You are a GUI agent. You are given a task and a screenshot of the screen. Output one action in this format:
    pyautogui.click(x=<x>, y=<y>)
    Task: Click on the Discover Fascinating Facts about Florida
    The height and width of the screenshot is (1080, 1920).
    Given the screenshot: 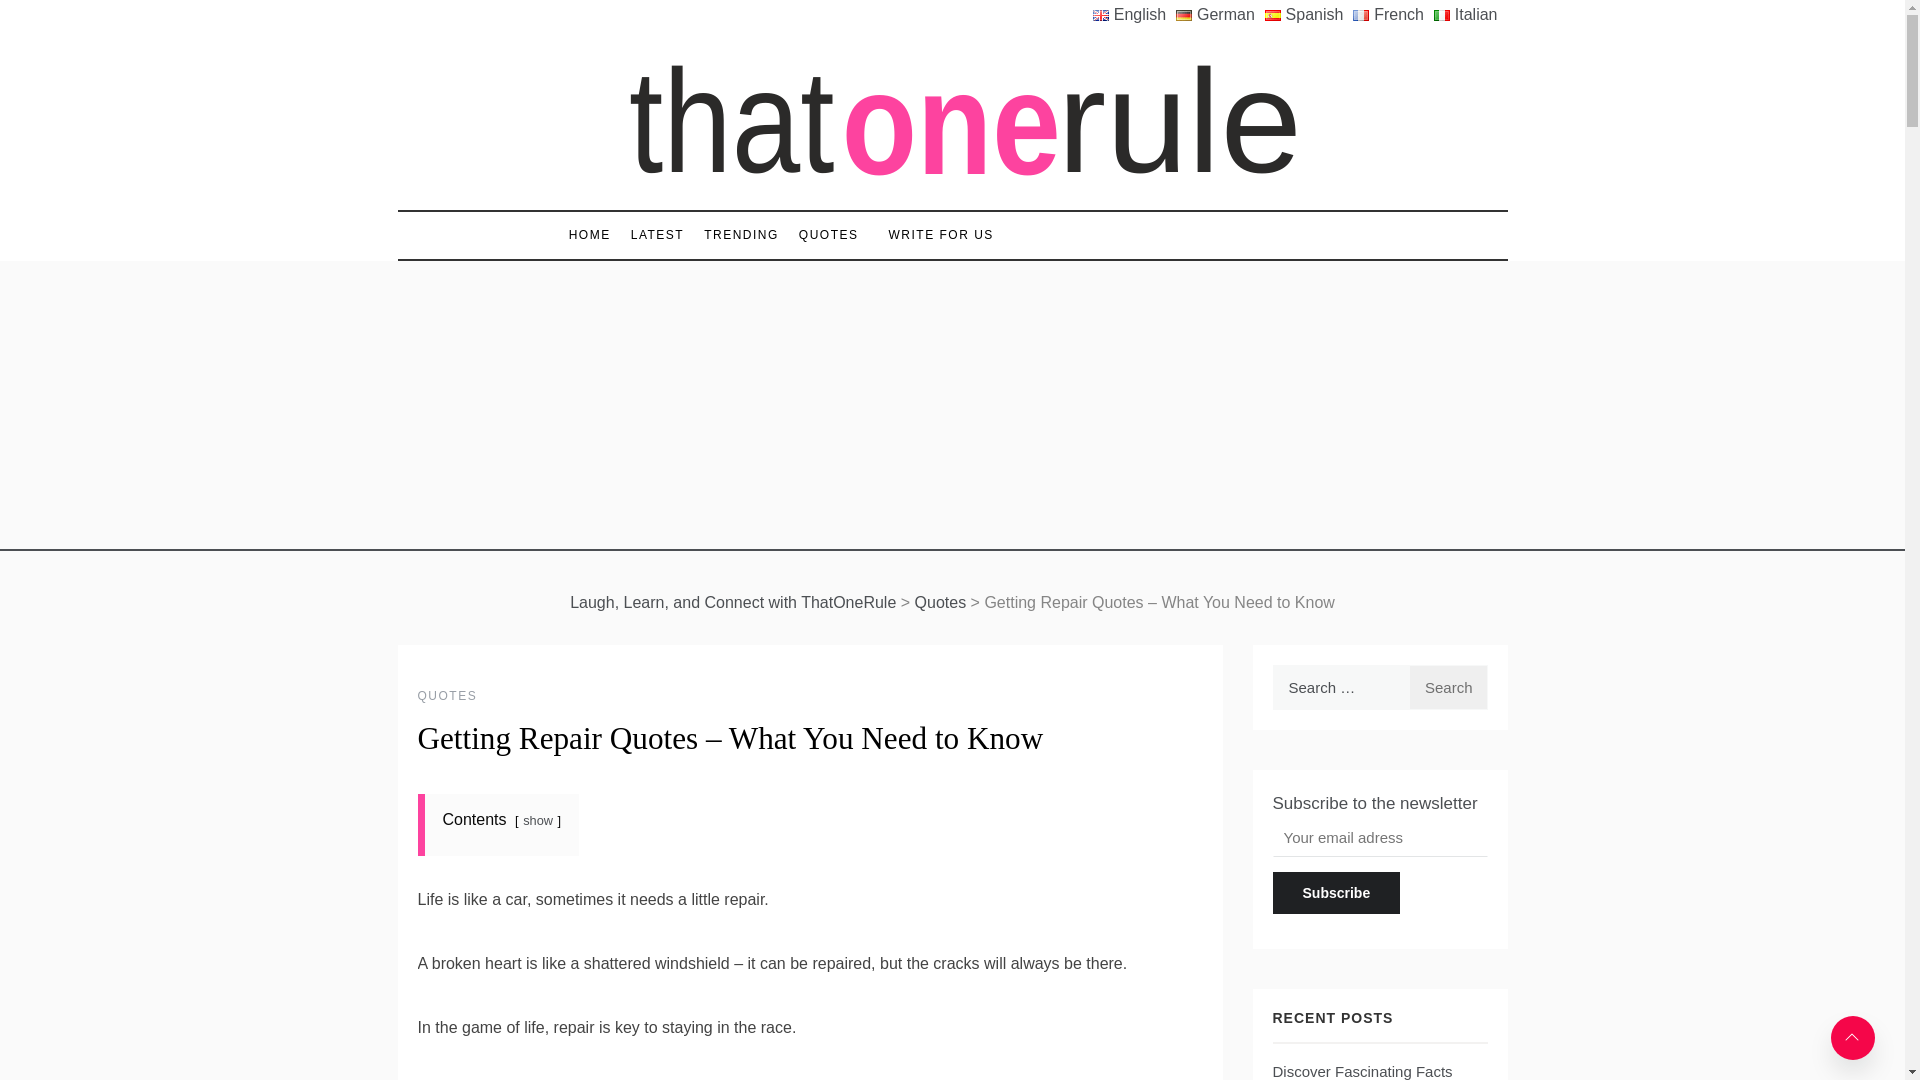 What is the action you would take?
    pyautogui.click(x=1361, y=1071)
    